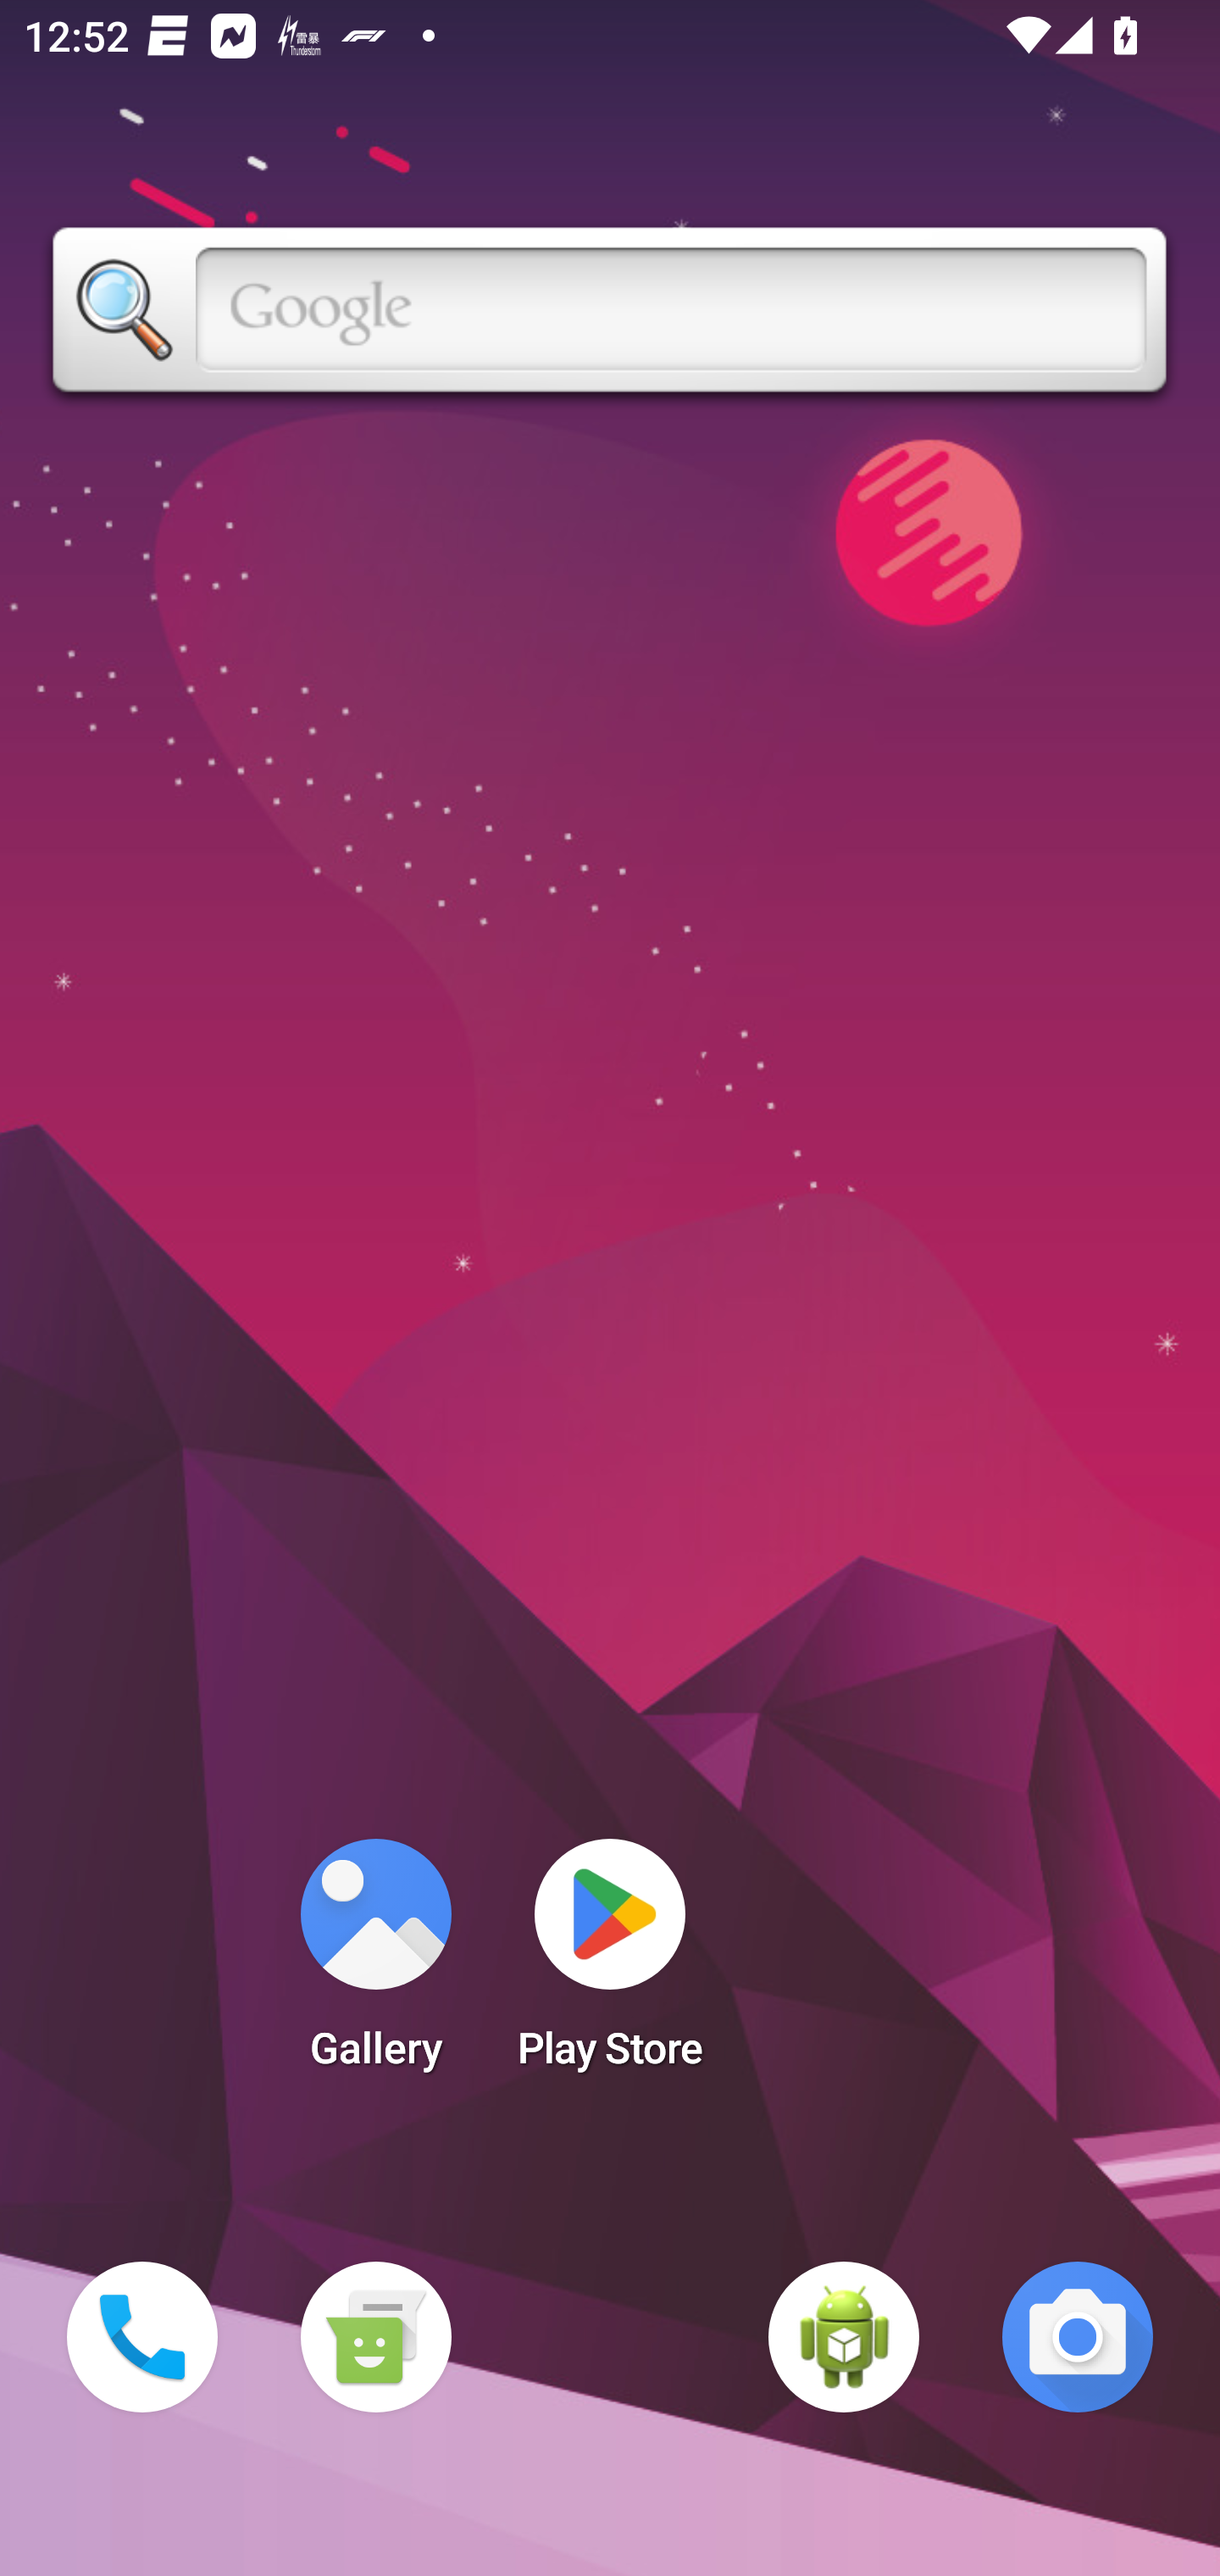 This screenshot has height=2576, width=1220. I want to click on WebView Browser Tester, so click(844, 2337).